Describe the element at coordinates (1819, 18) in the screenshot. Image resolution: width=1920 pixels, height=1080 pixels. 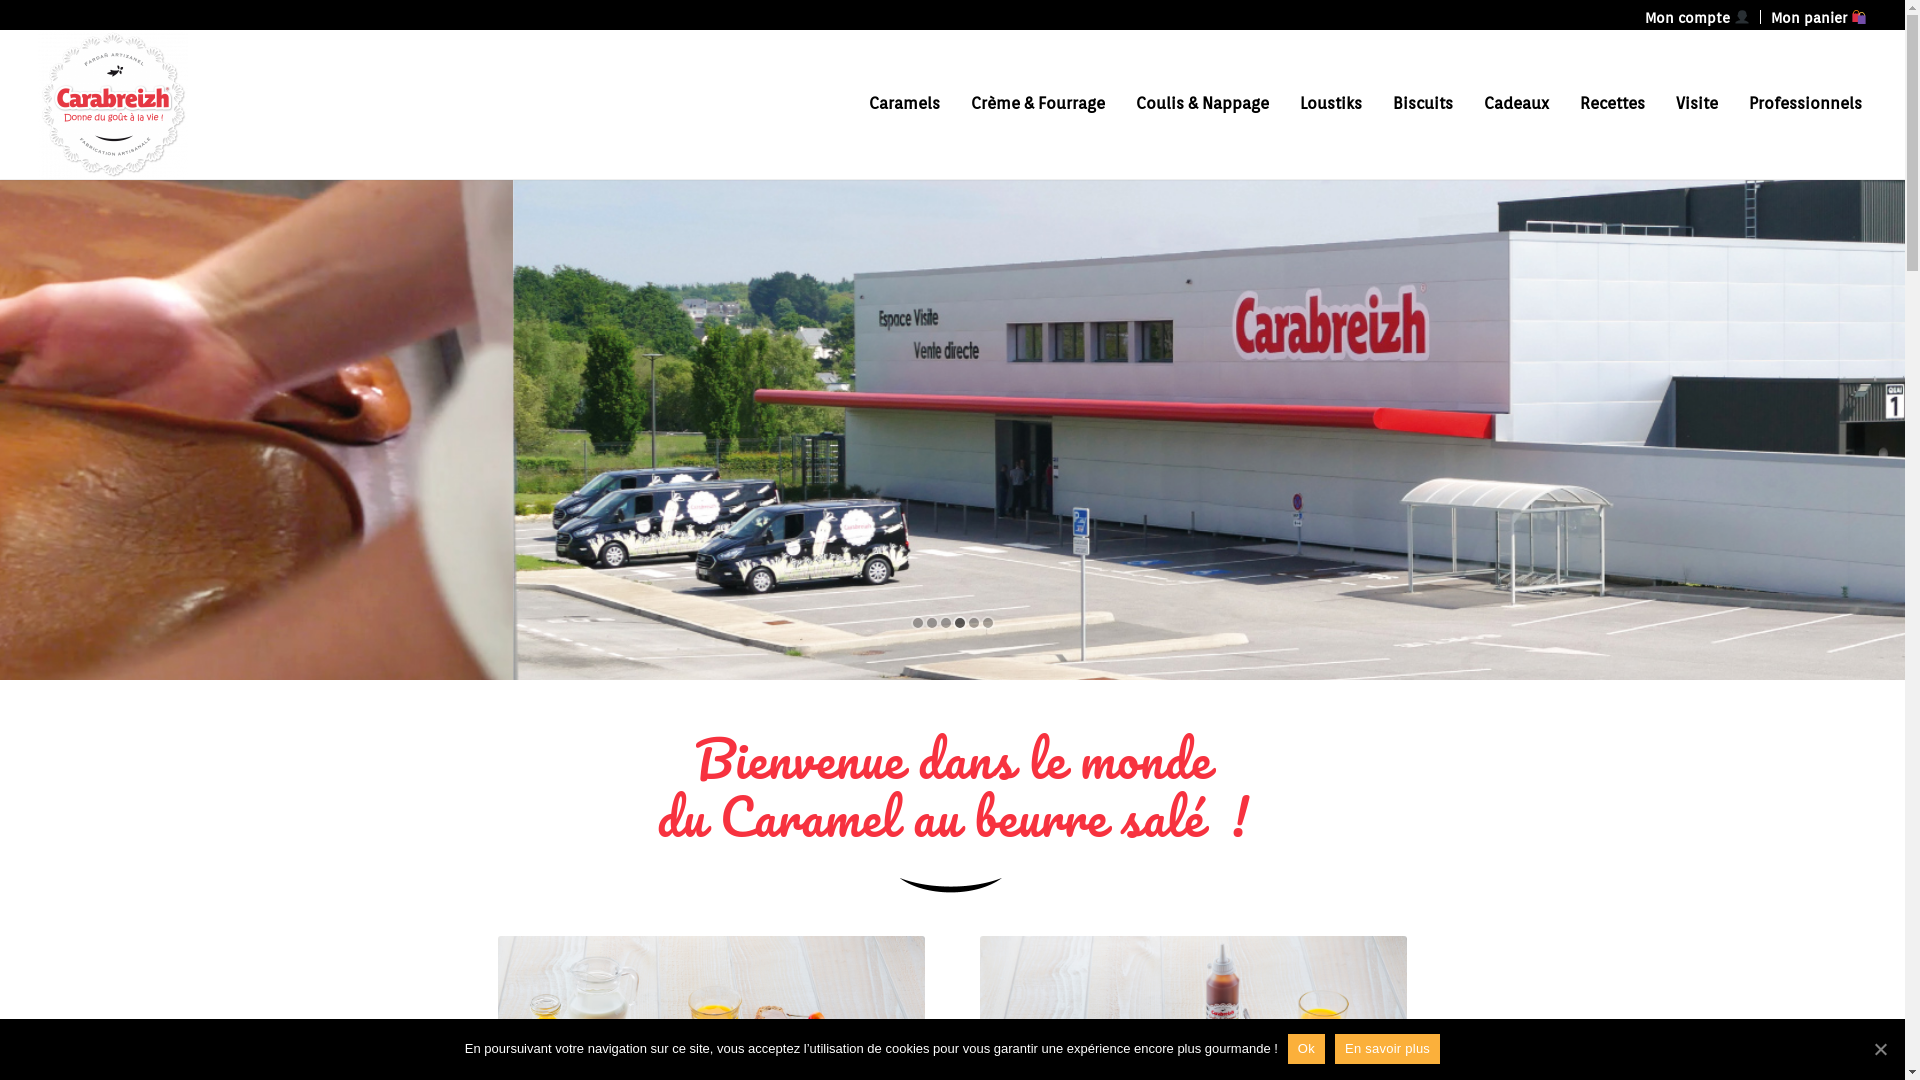
I see `Mon panier` at that location.